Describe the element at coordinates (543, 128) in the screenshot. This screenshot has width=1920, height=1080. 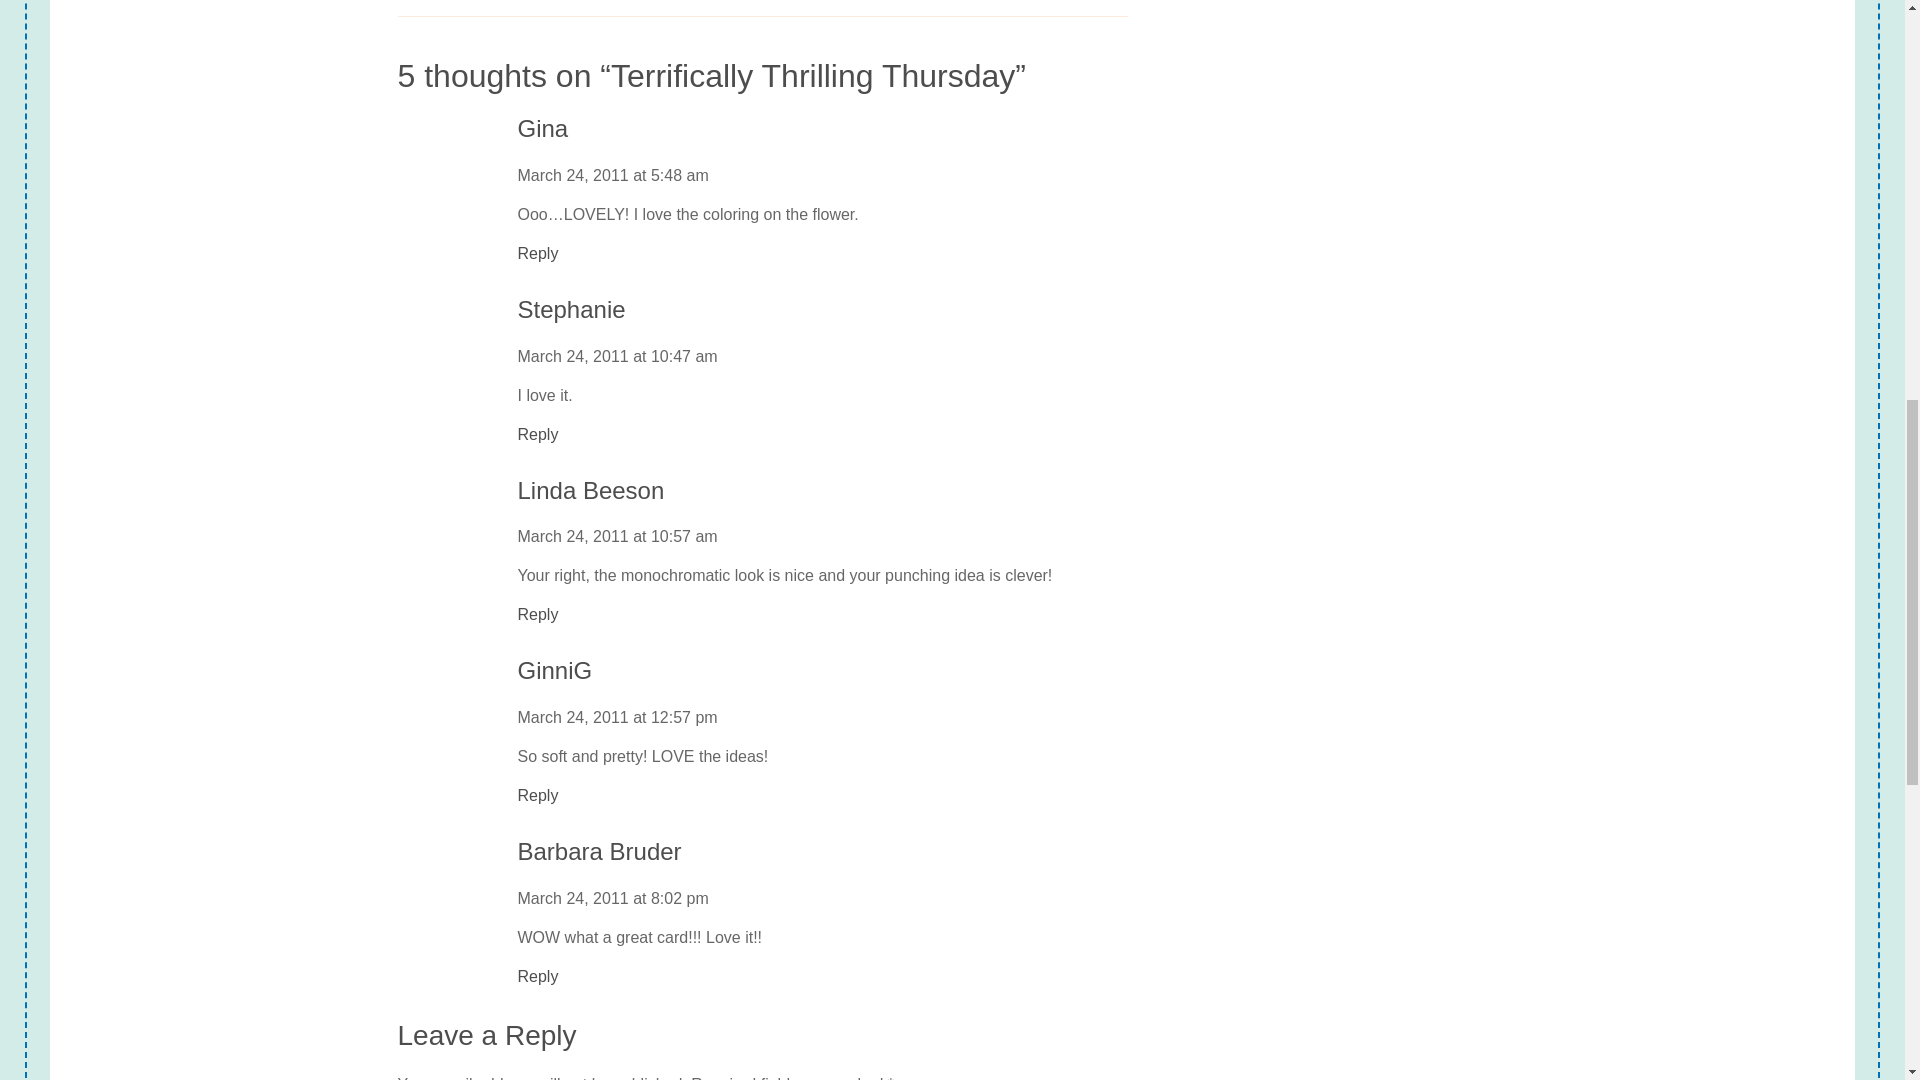
I see `Gina` at that location.